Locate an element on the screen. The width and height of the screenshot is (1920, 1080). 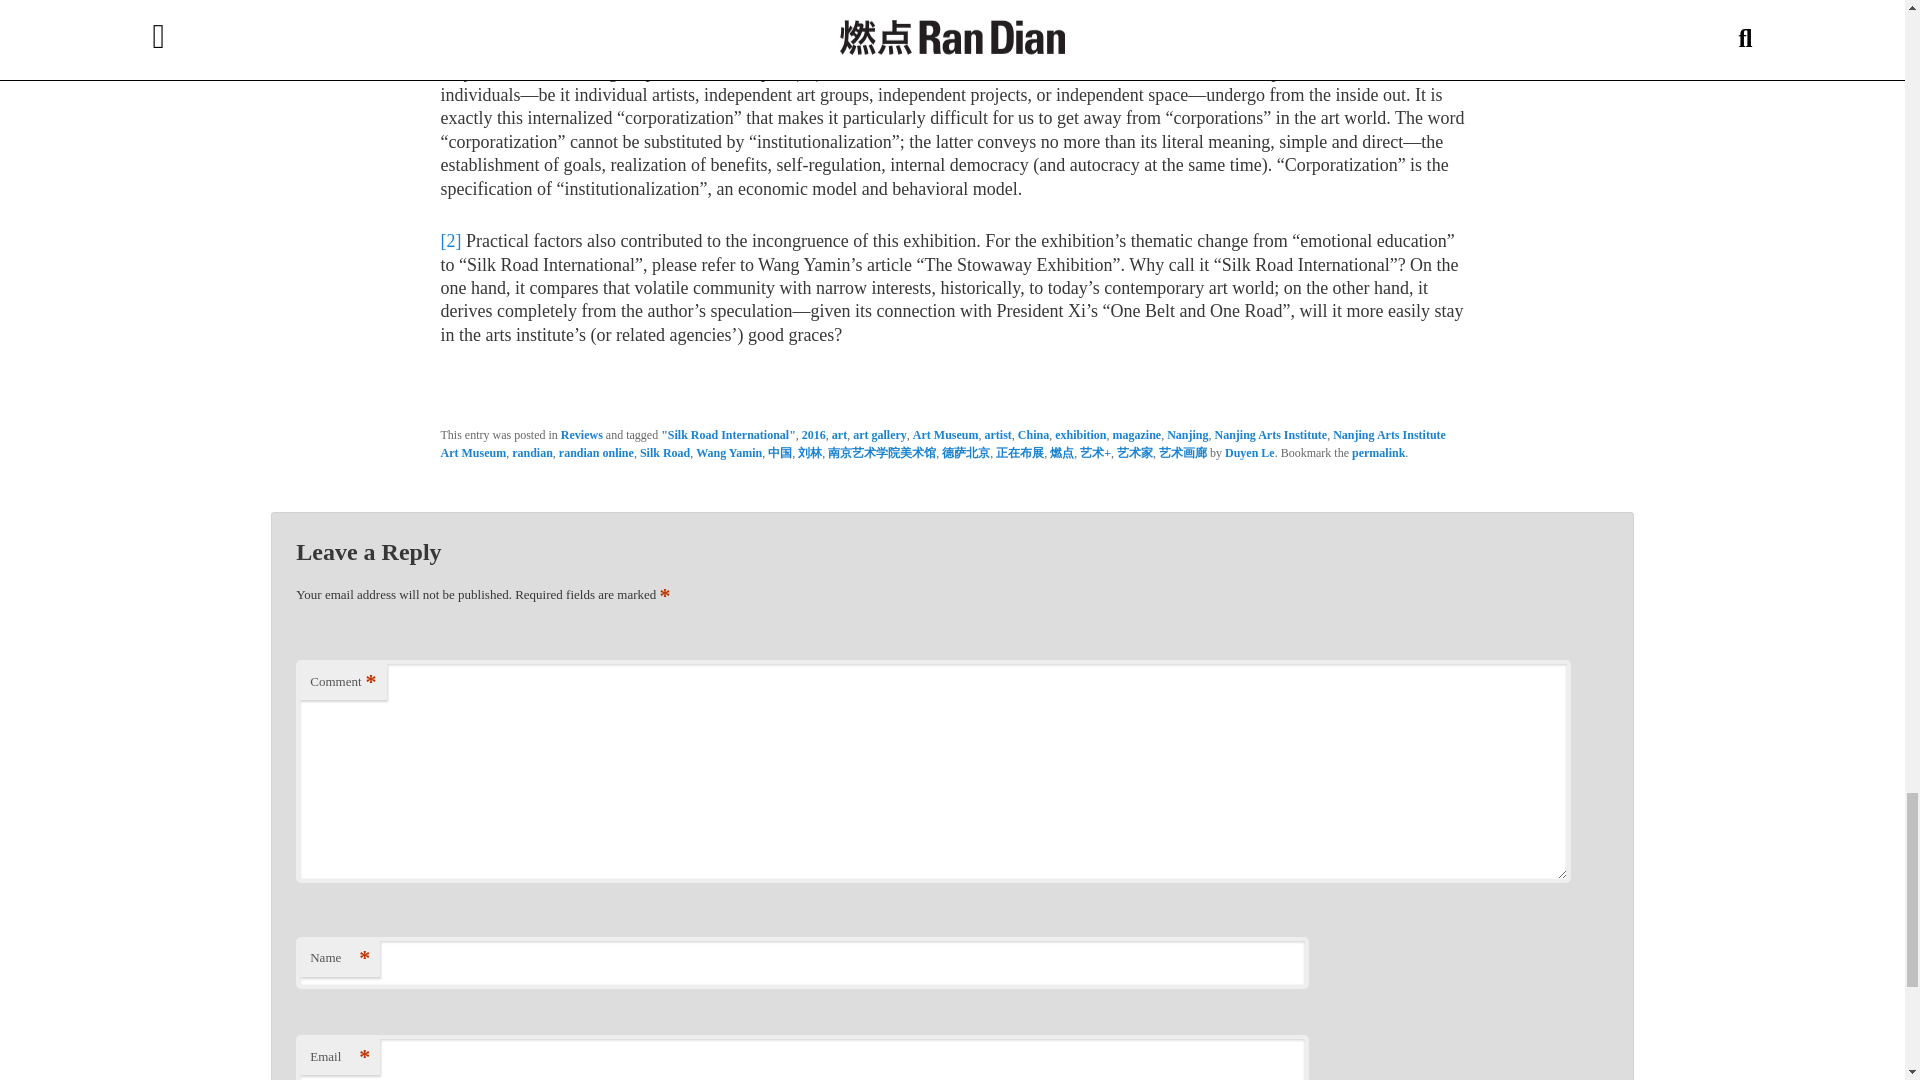
China is located at coordinates (1032, 434).